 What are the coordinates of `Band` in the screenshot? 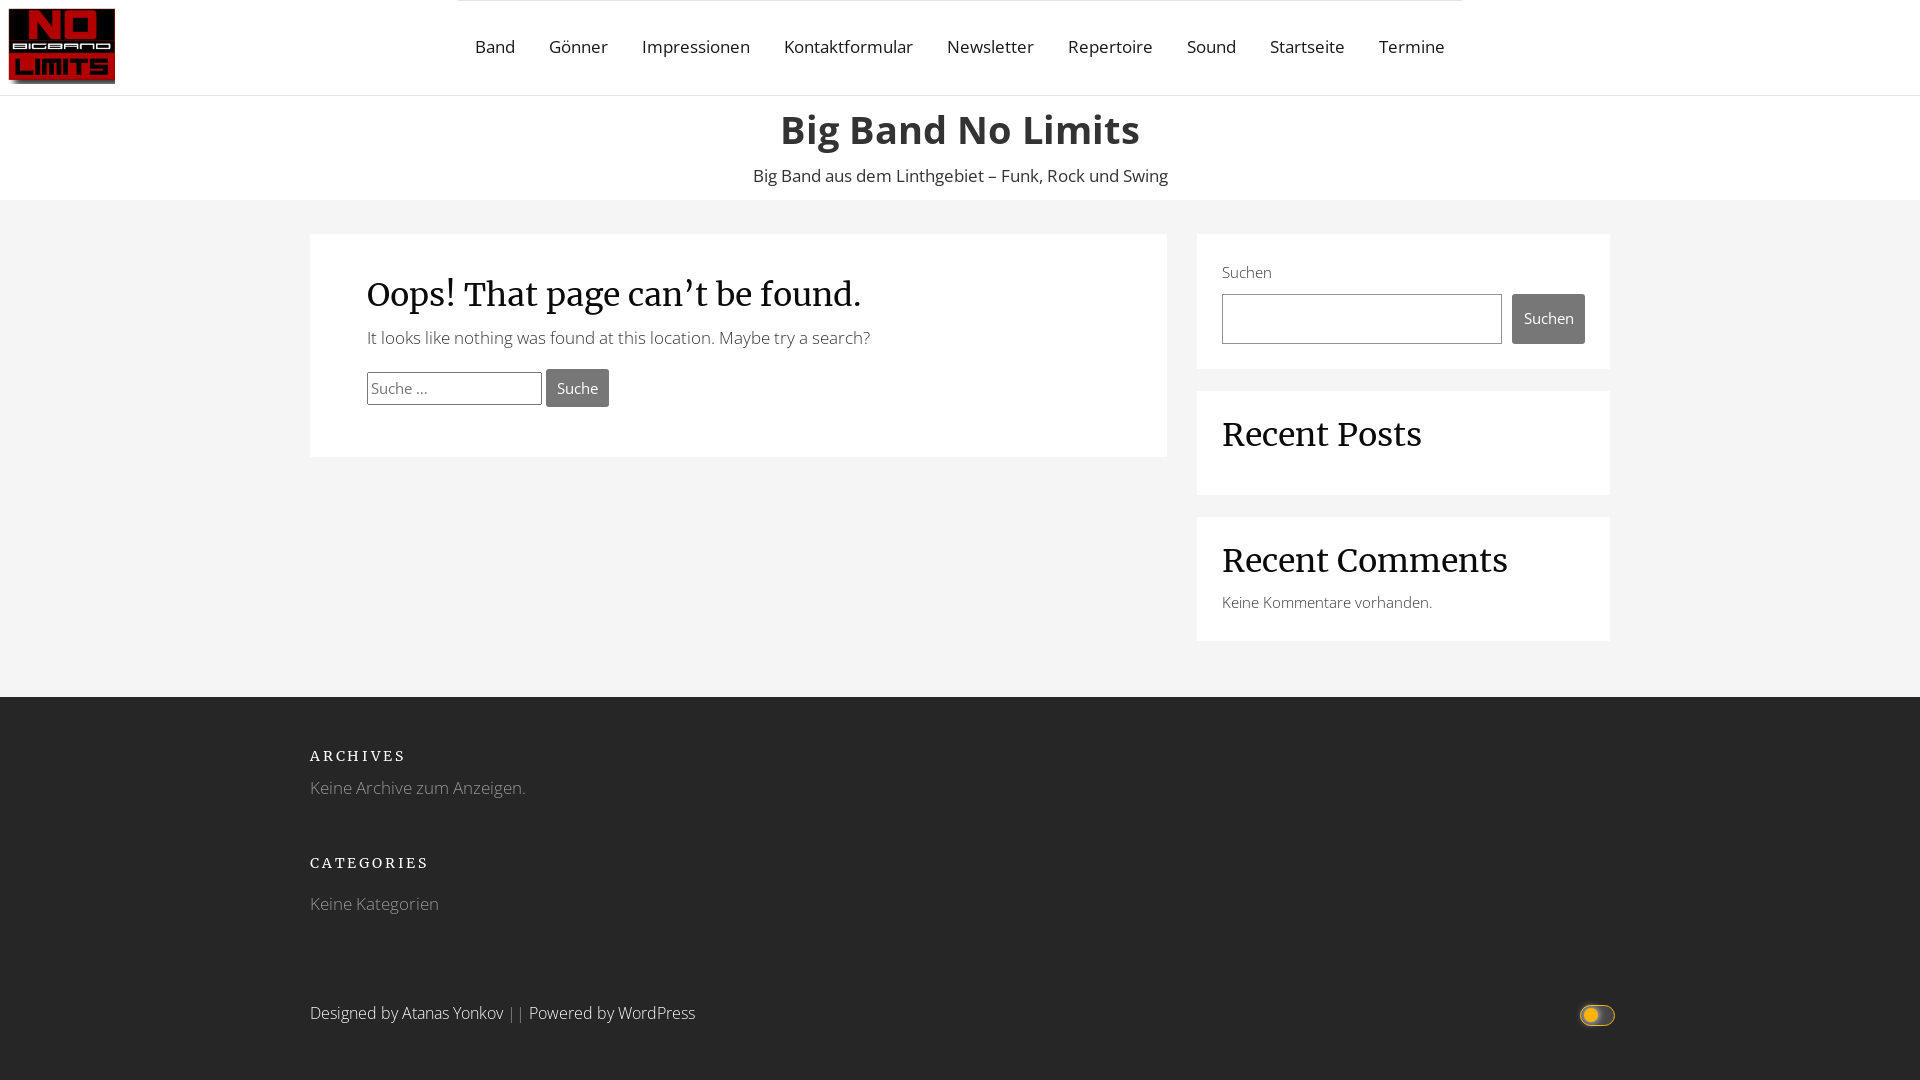 It's located at (495, 48).